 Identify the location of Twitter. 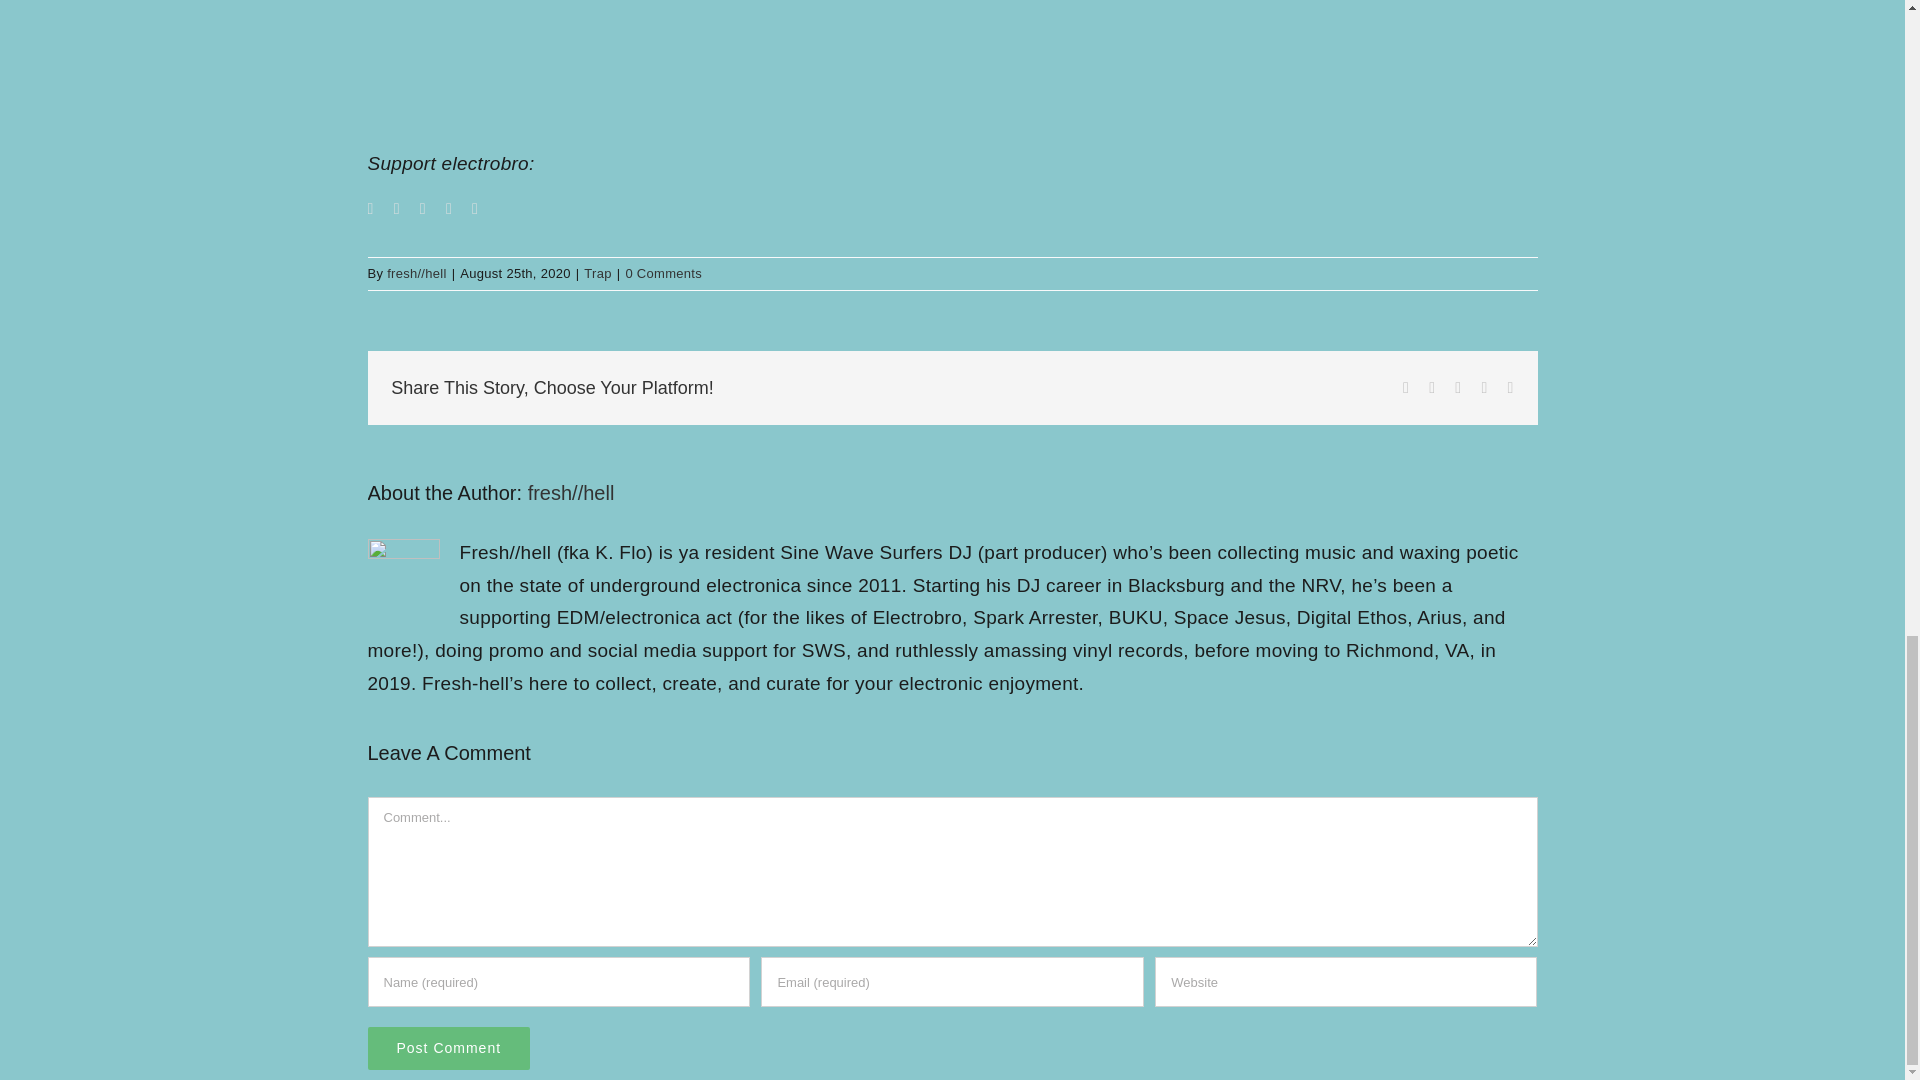
(396, 208).